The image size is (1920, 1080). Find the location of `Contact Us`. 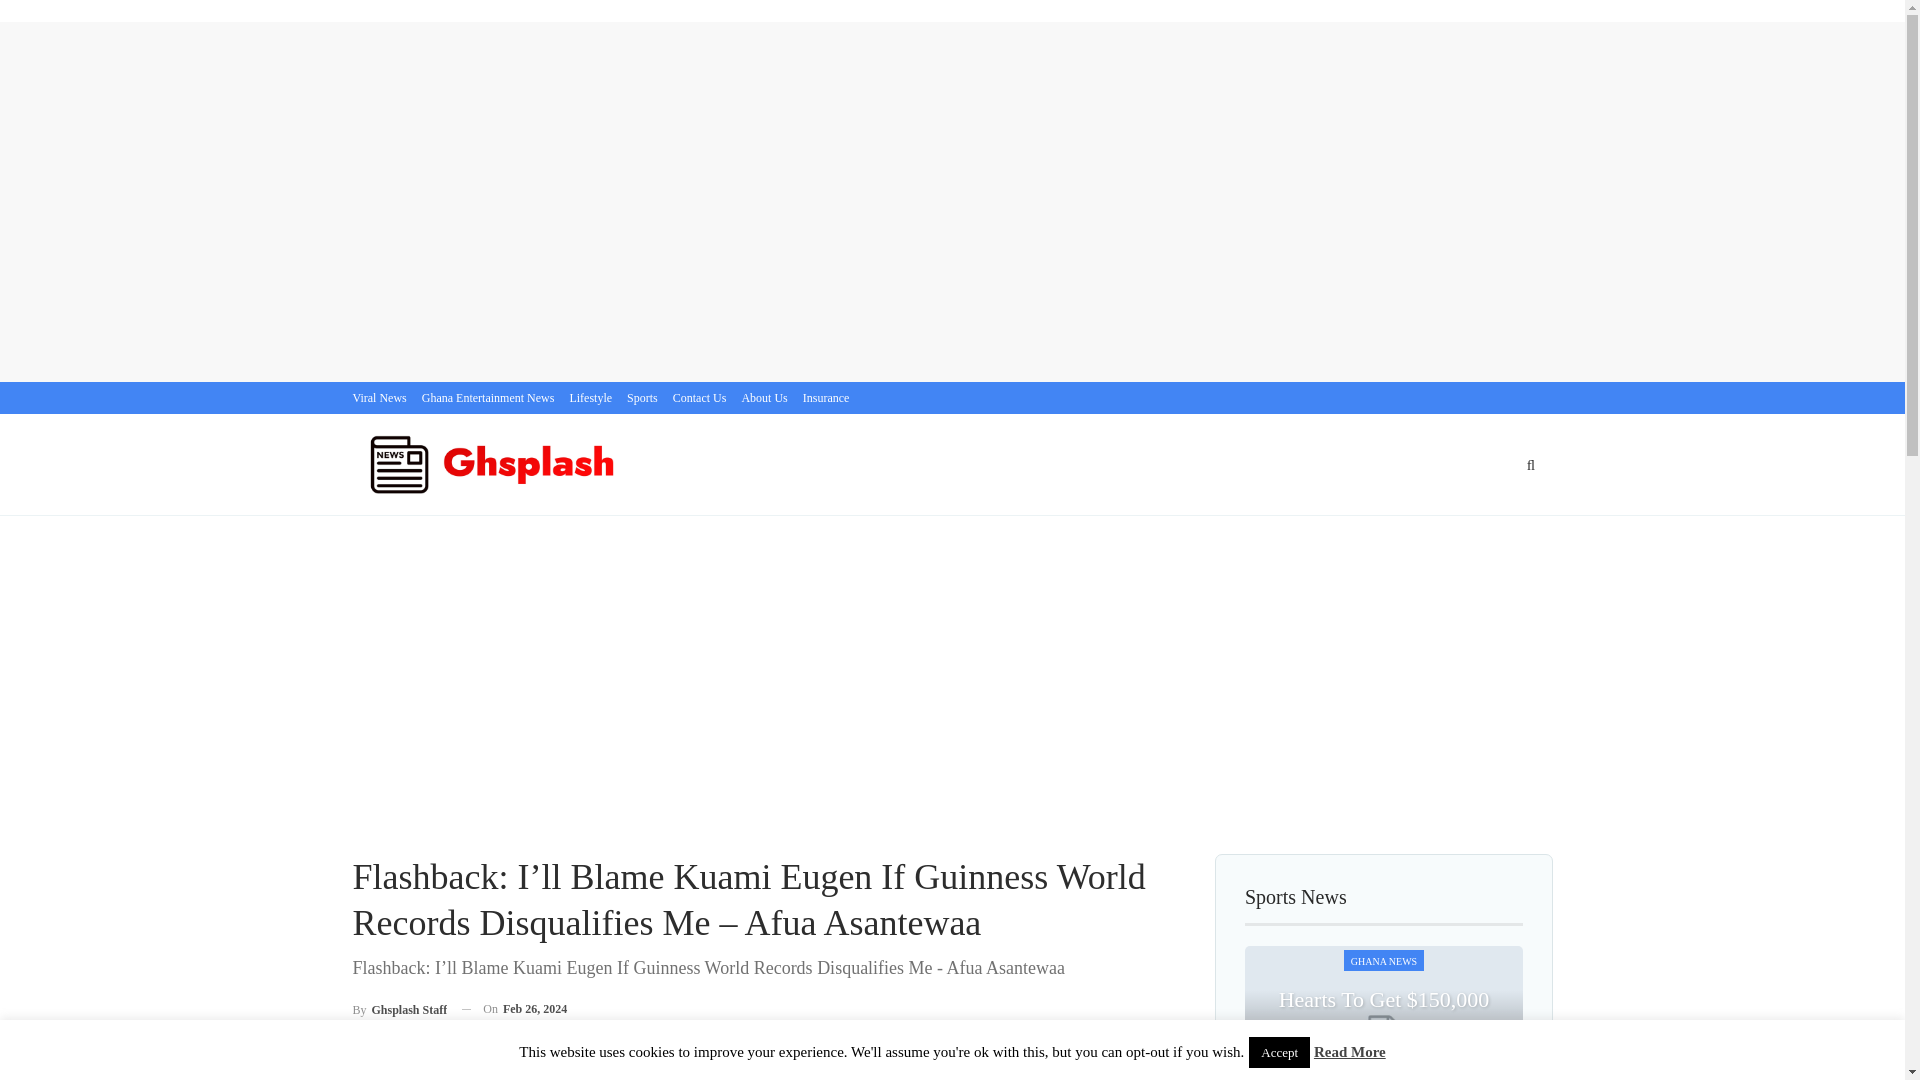

Contact Us is located at coordinates (700, 398).